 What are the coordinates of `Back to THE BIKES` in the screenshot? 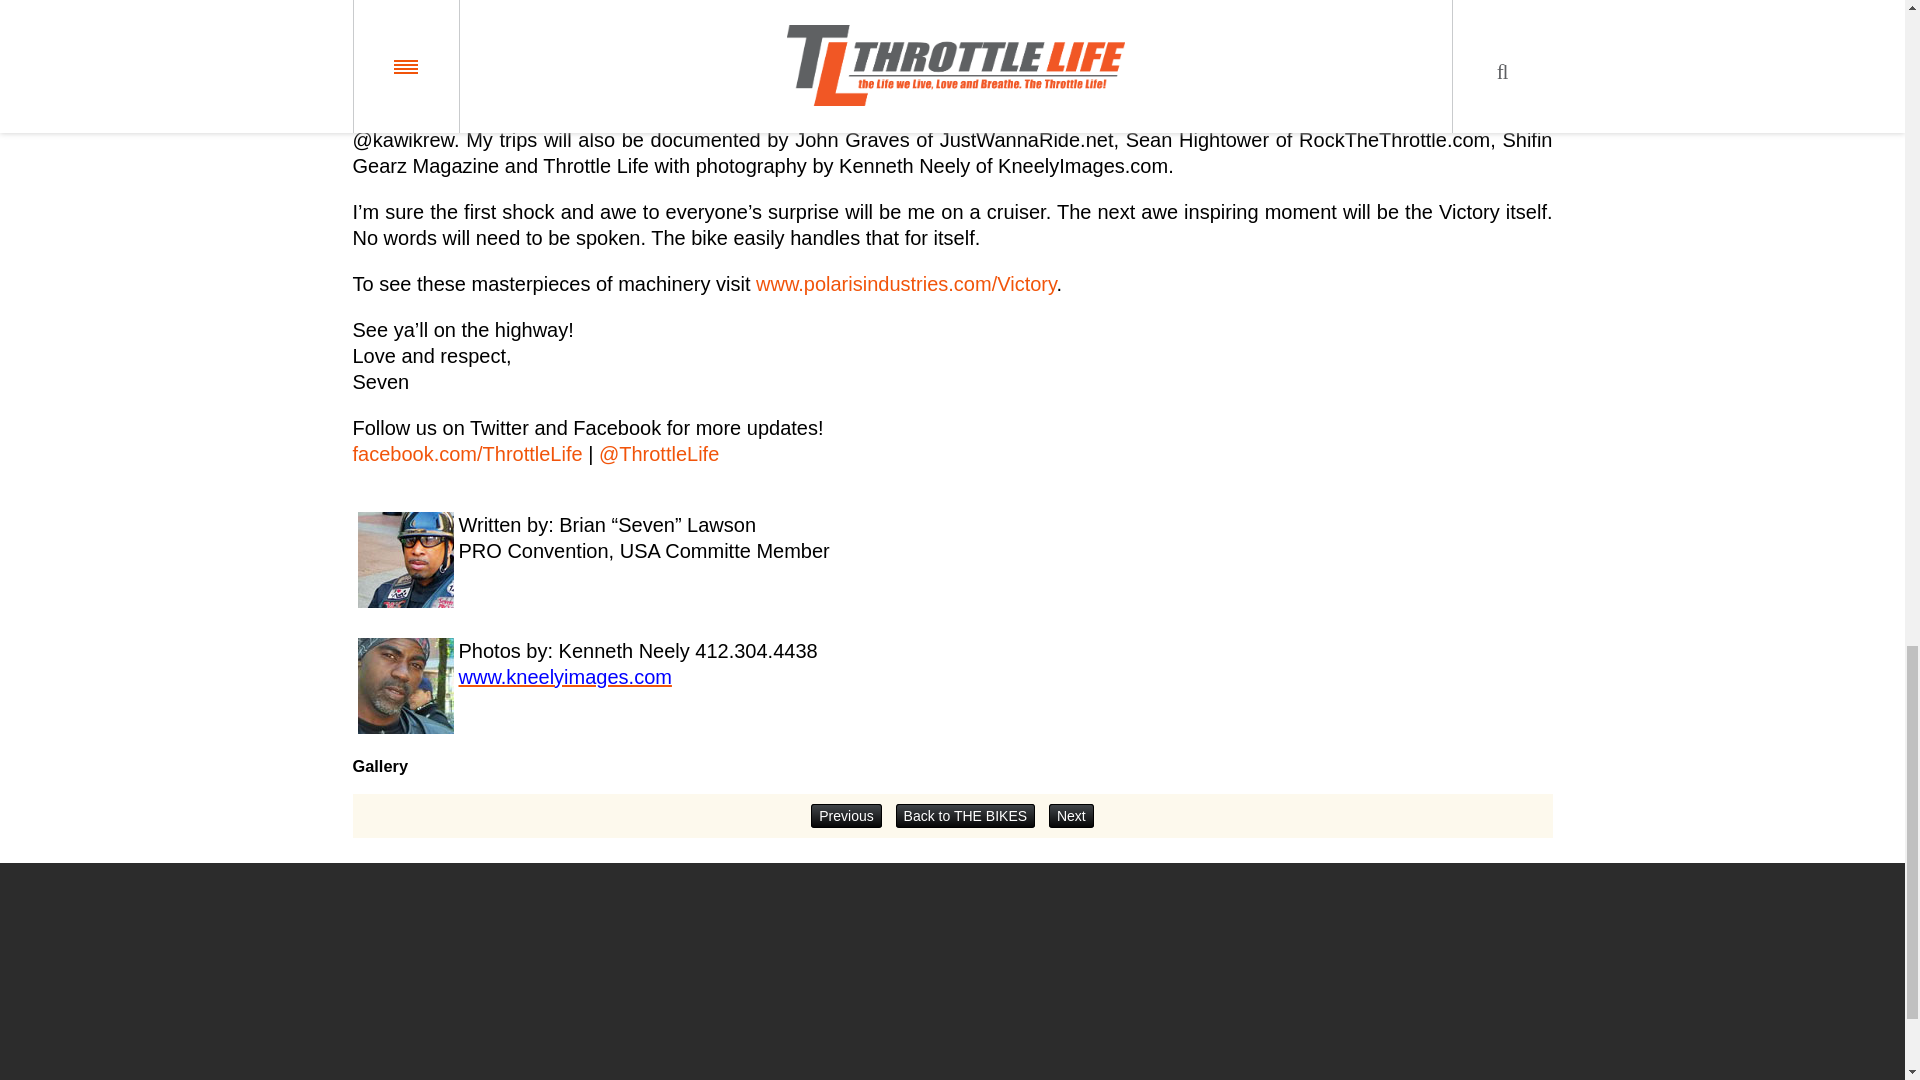 It's located at (965, 816).